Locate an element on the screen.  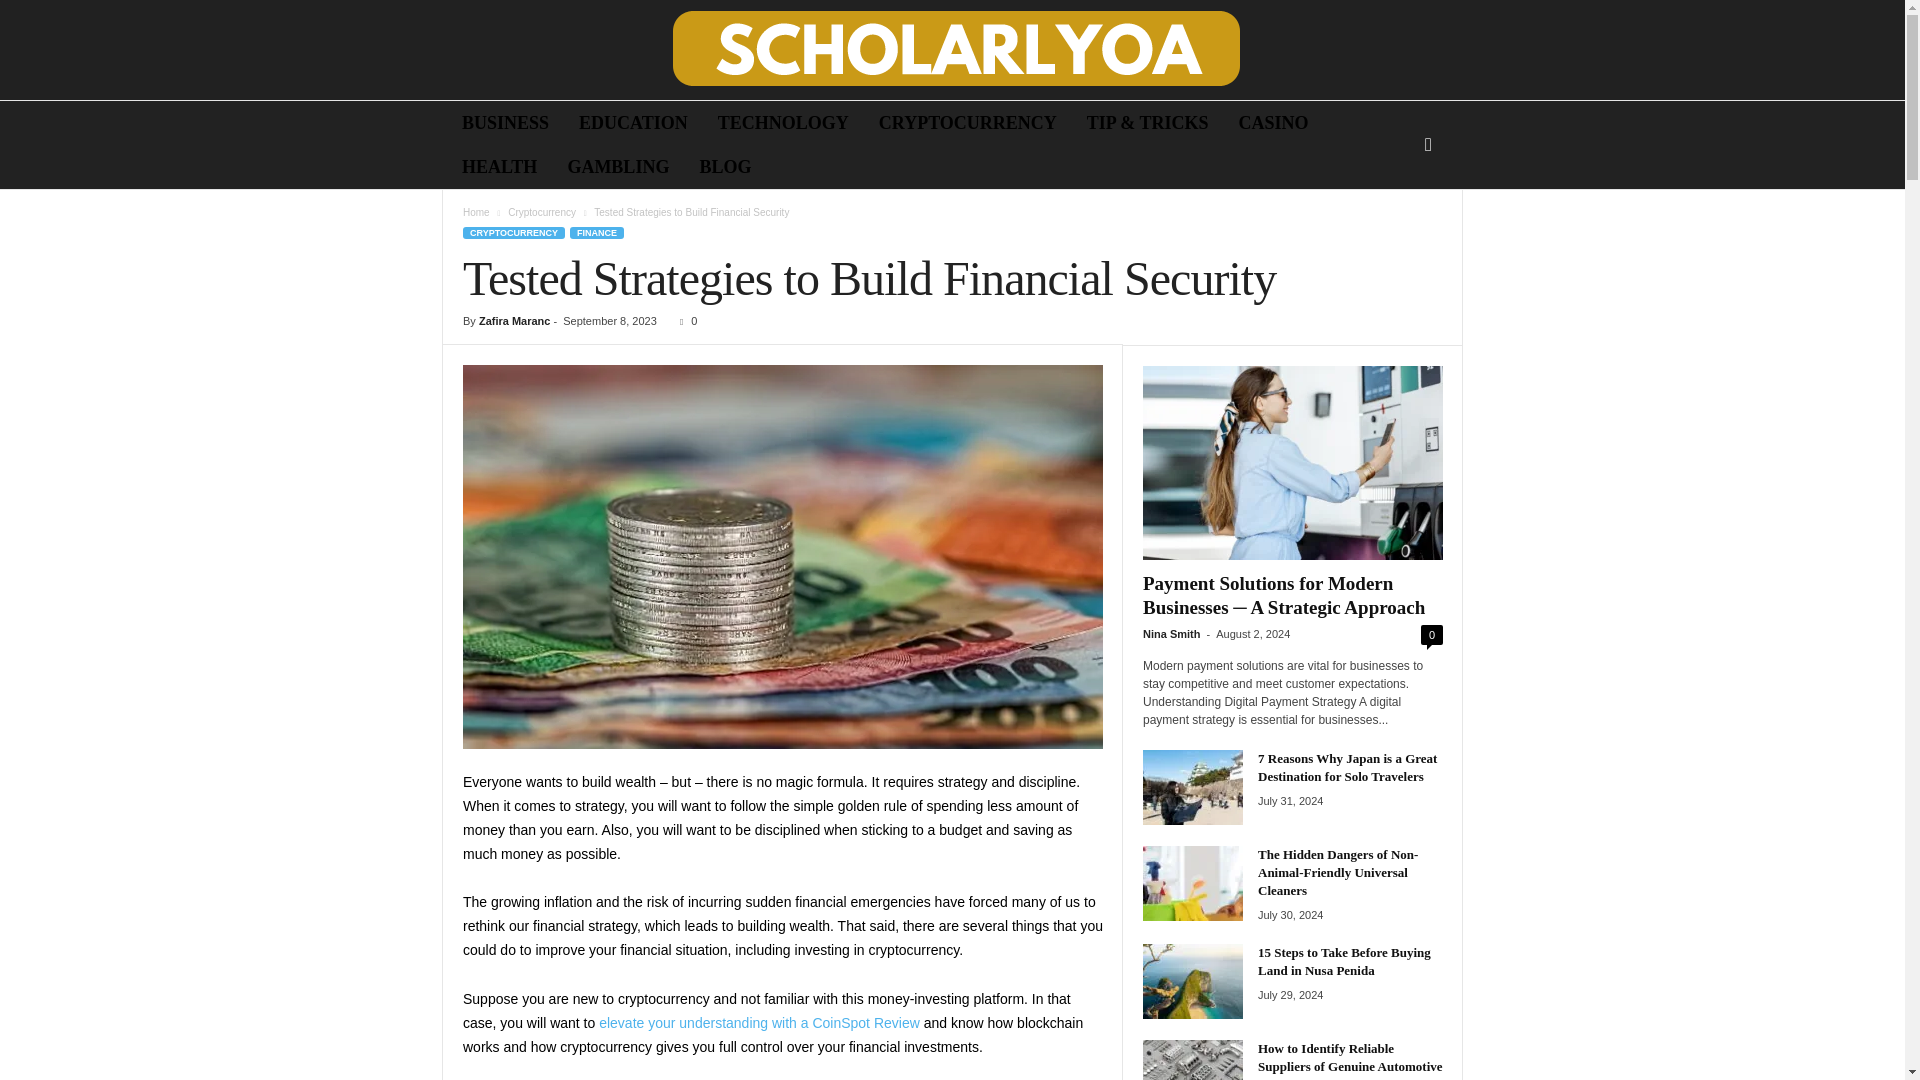
EDUCATION is located at coordinates (633, 122).